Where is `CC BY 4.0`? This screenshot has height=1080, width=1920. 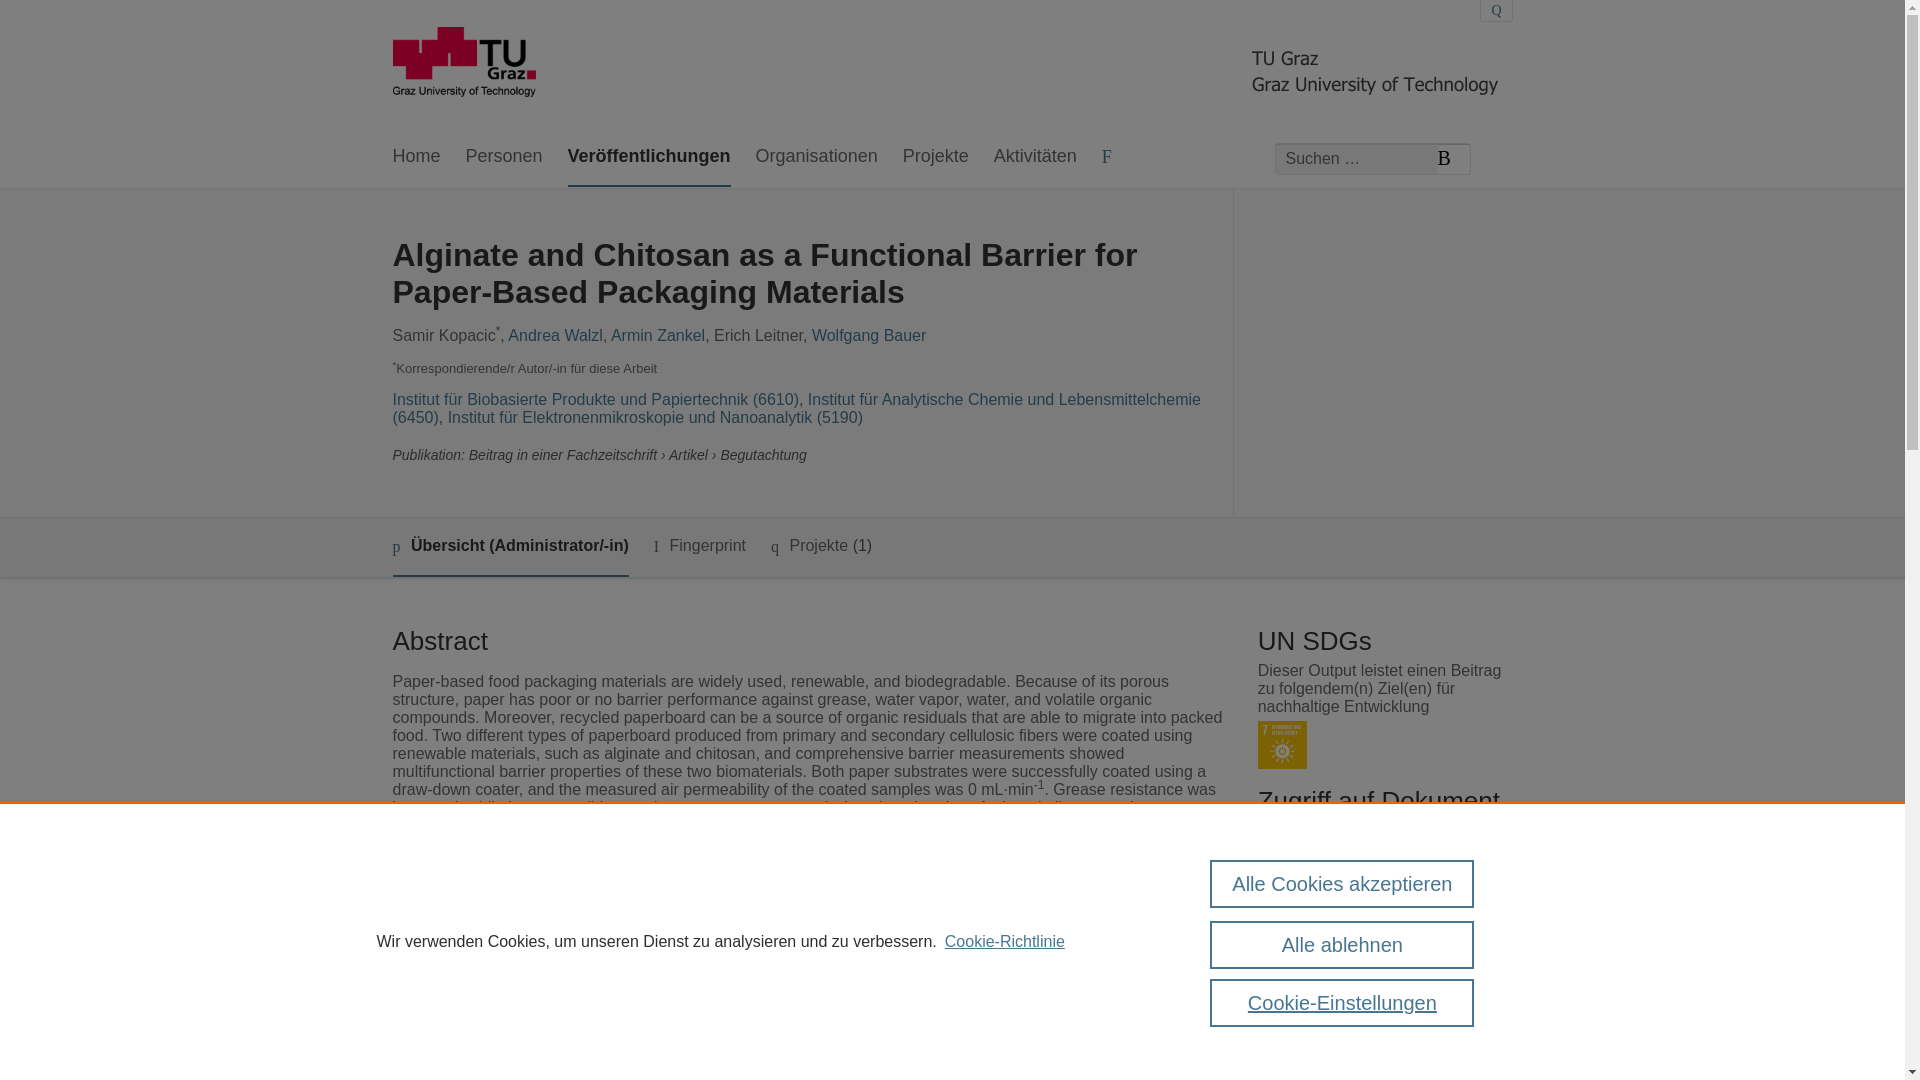
CC BY 4.0 is located at coordinates (1350, 850).